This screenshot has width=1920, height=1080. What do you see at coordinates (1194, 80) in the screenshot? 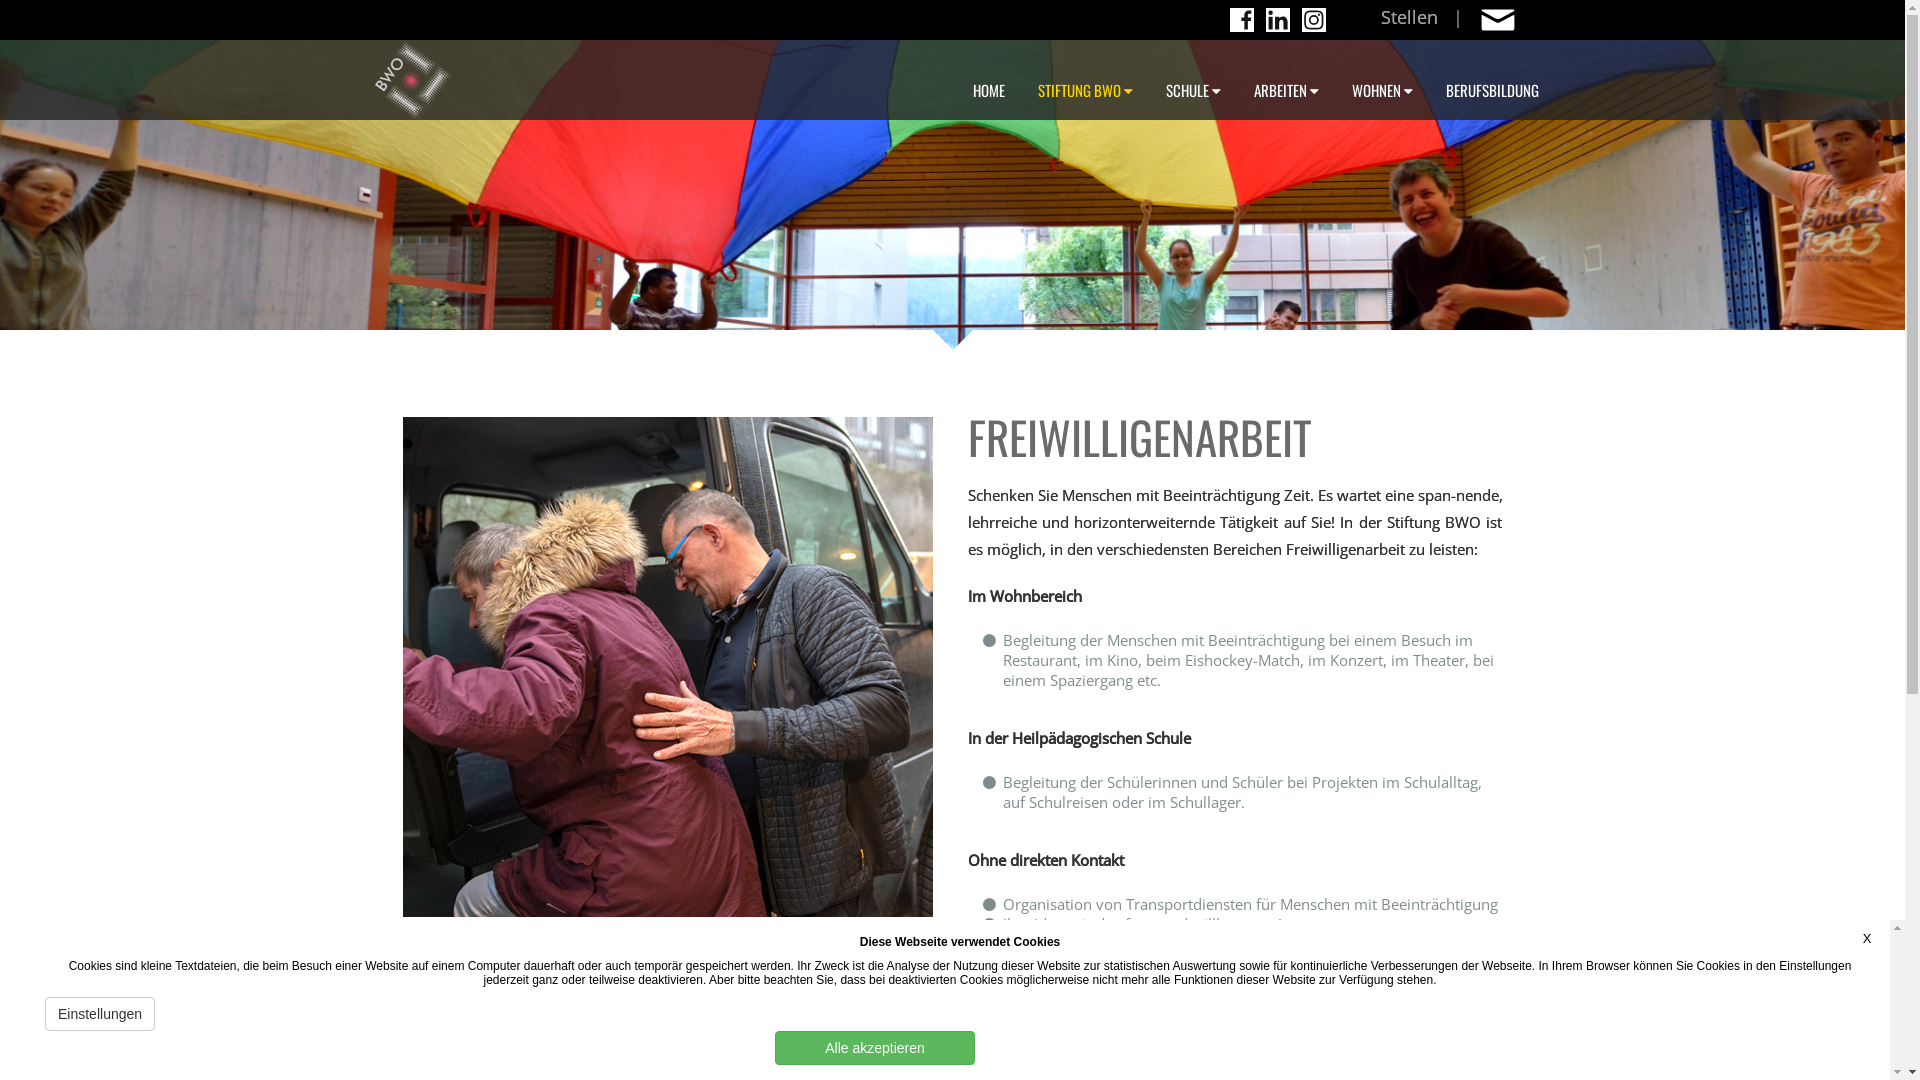
I see `SCHULE` at bounding box center [1194, 80].